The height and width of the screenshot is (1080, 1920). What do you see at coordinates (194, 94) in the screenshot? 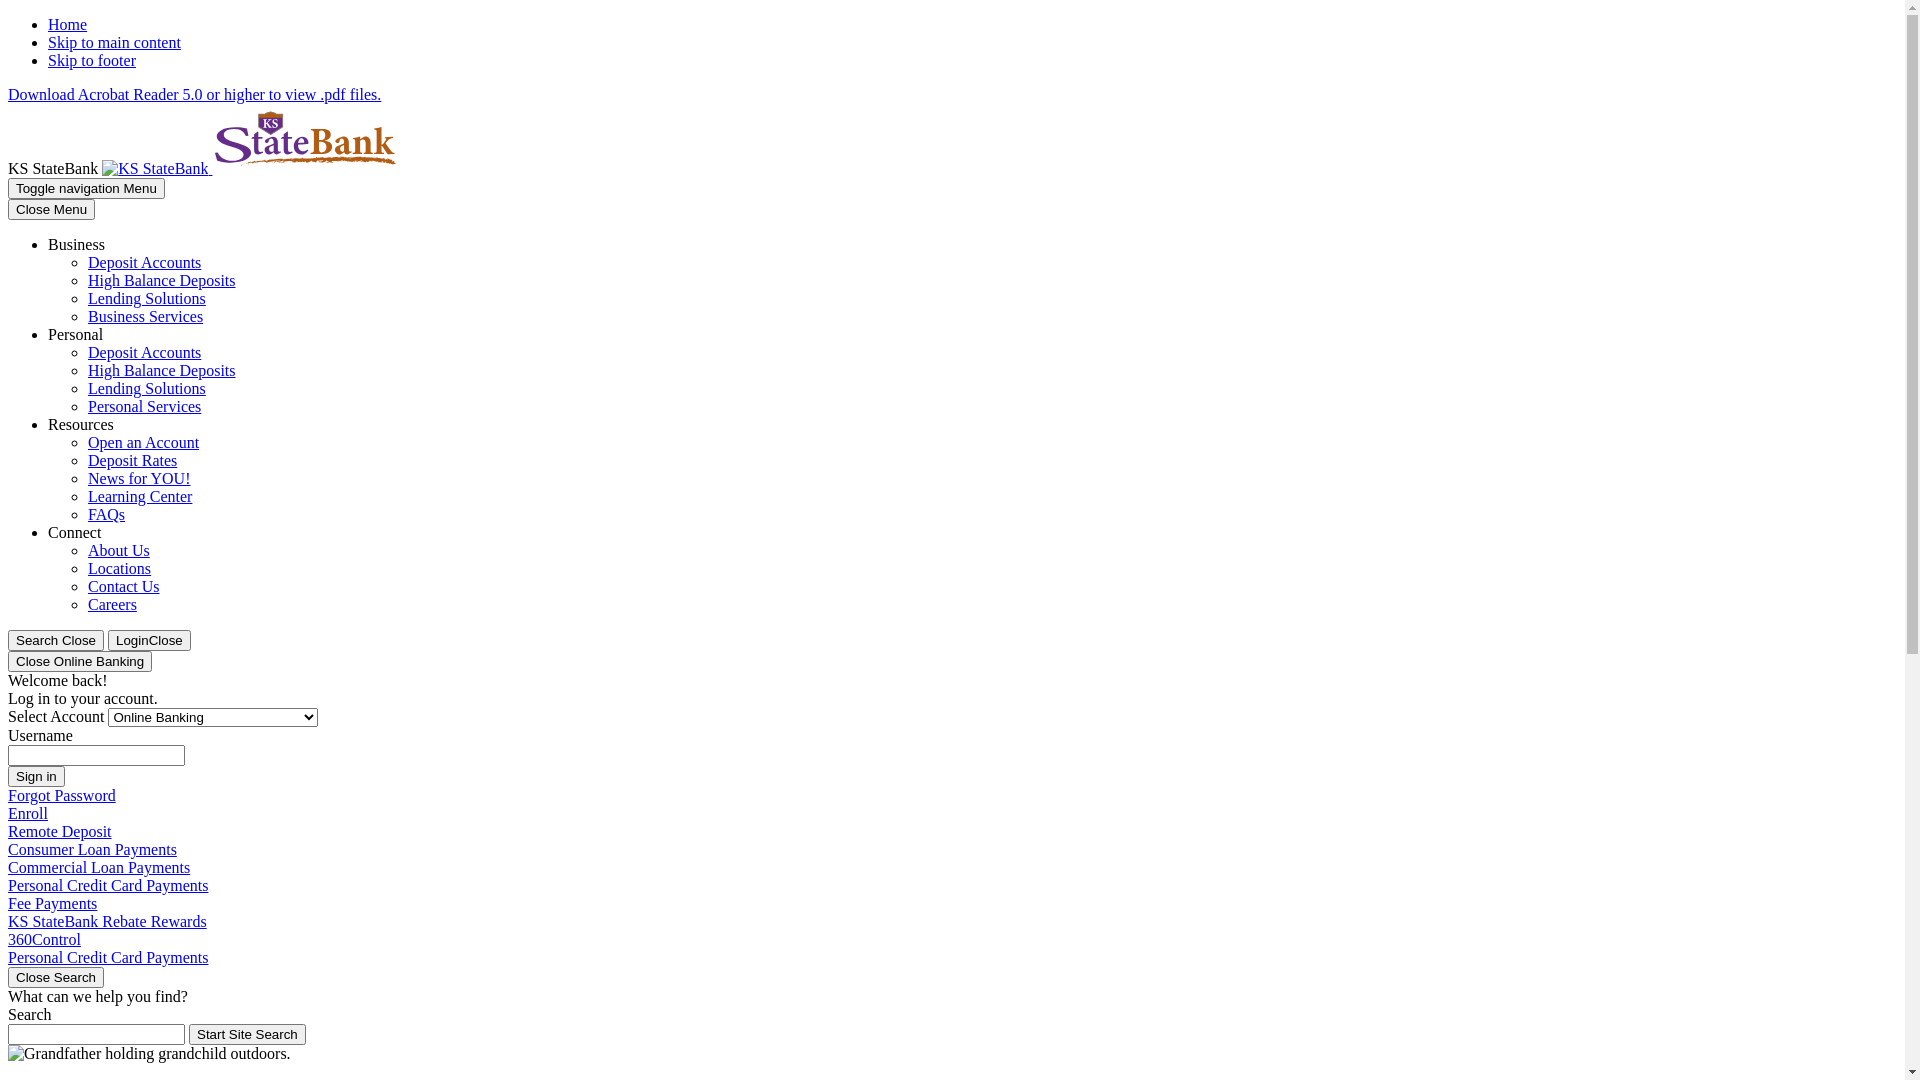
I see `Download Acrobat Reader 5.0 or higher to view .pdf files.` at bounding box center [194, 94].